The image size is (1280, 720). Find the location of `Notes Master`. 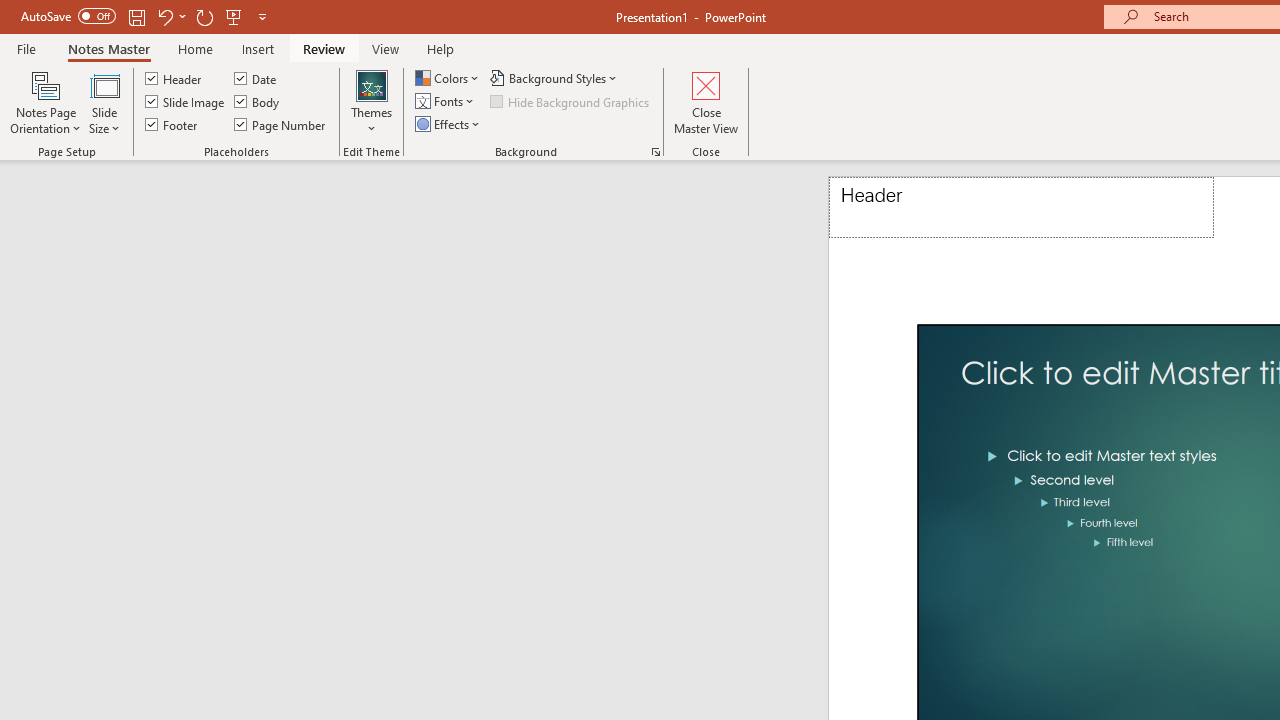

Notes Master is located at coordinates (108, 48).